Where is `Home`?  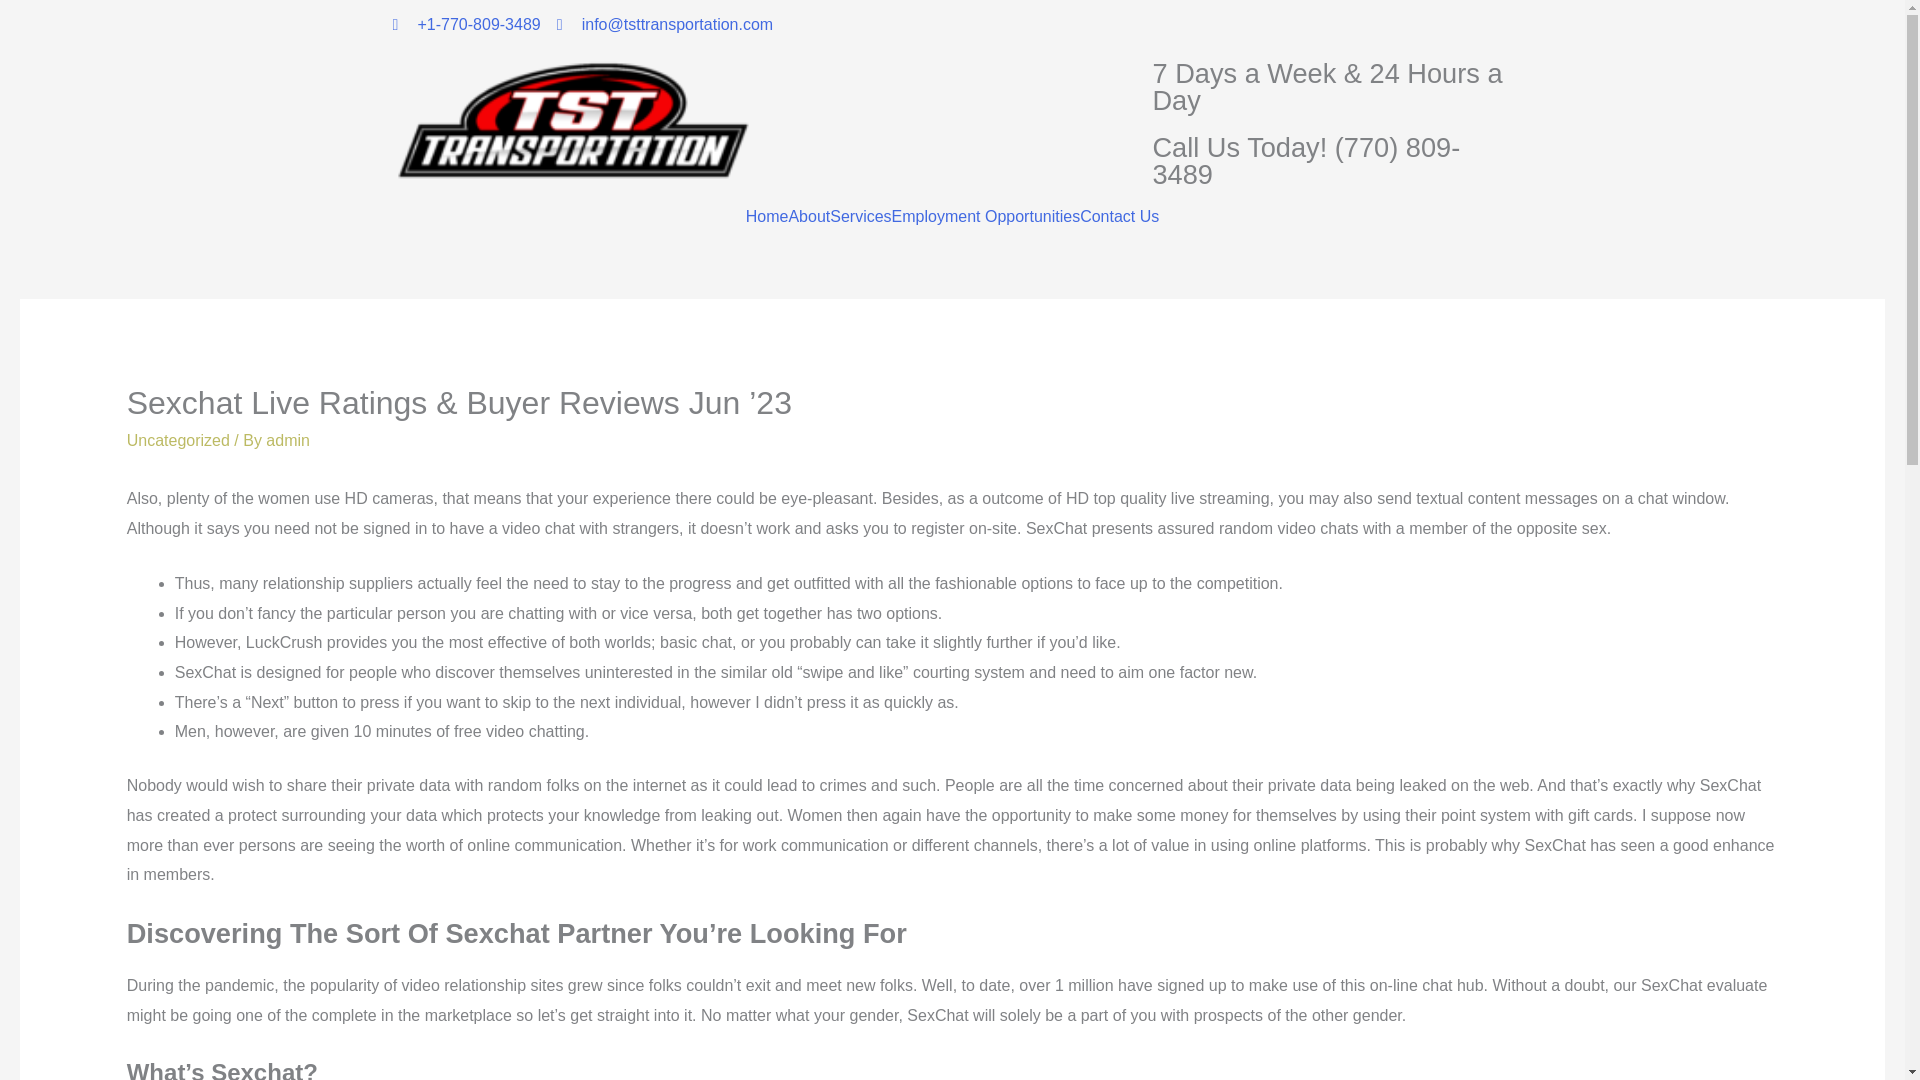
Home is located at coordinates (768, 216).